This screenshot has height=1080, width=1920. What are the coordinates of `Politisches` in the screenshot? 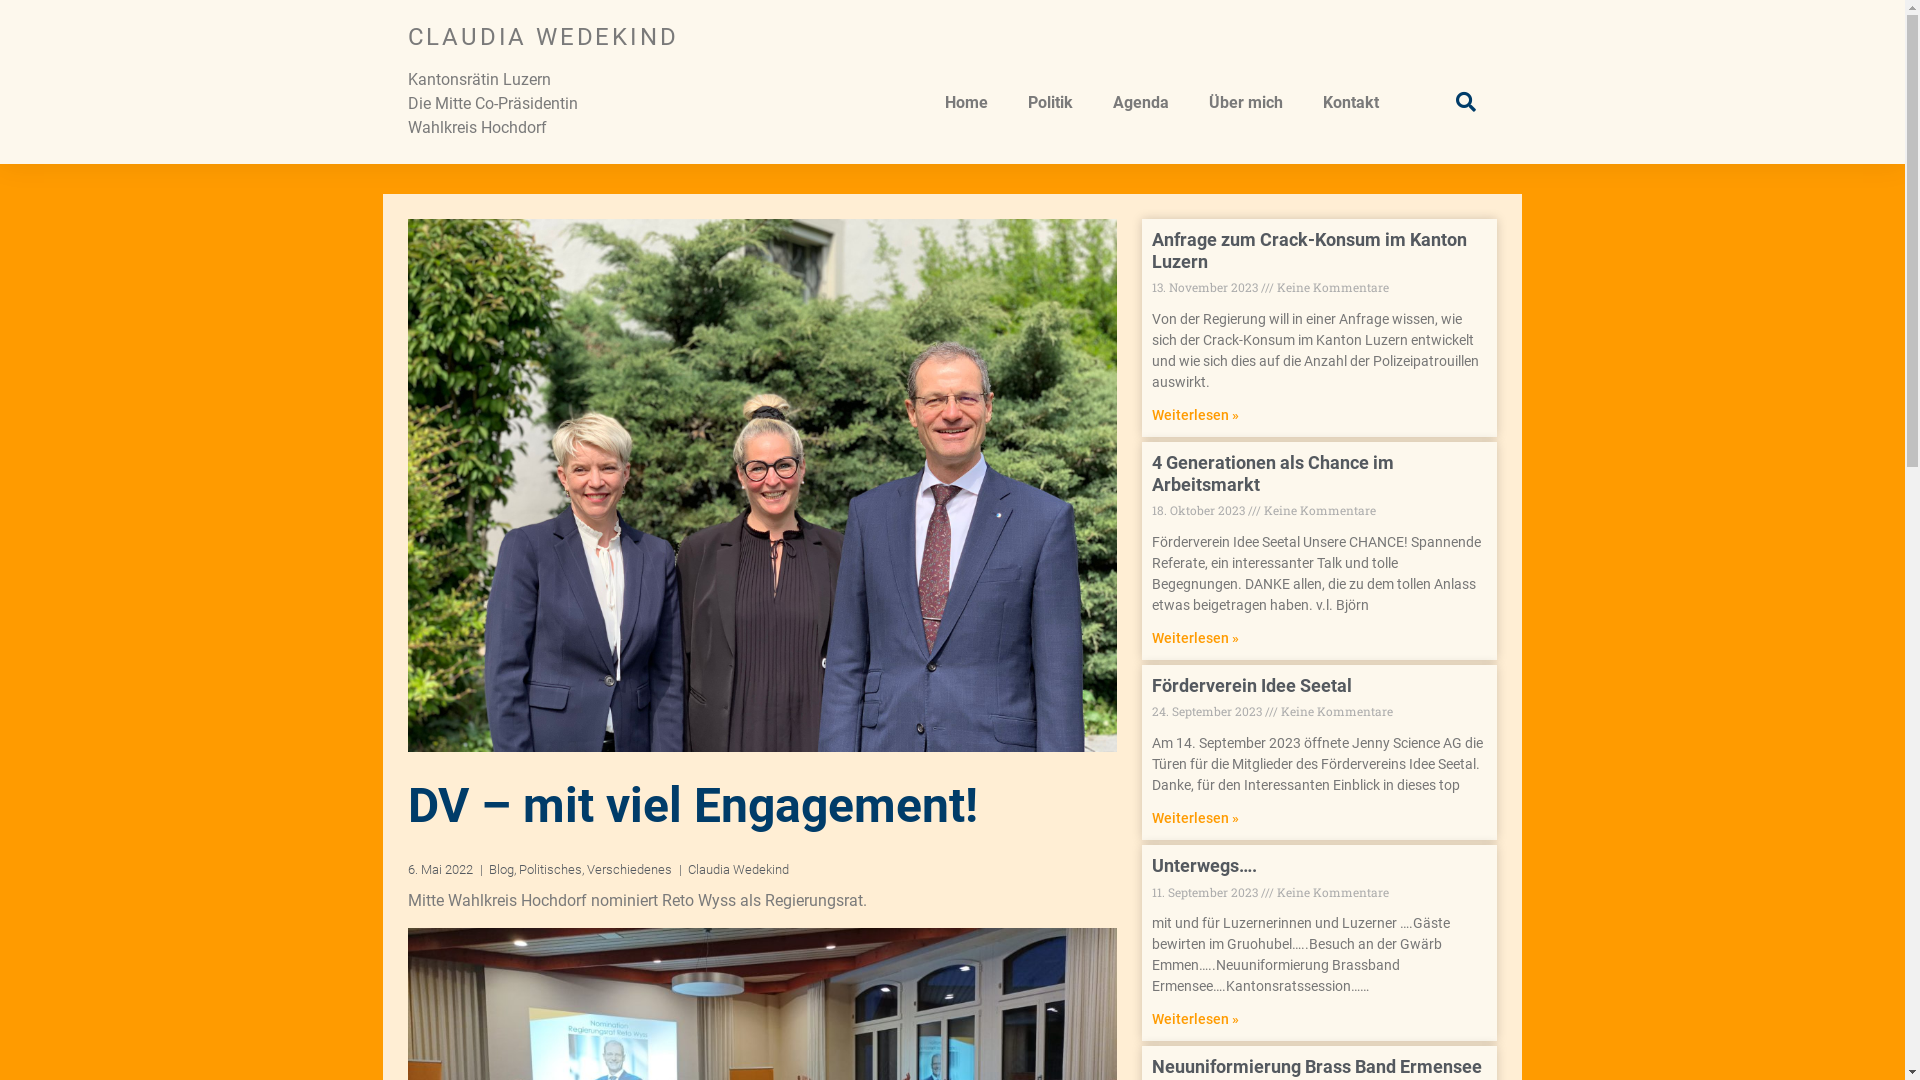 It's located at (550, 870).